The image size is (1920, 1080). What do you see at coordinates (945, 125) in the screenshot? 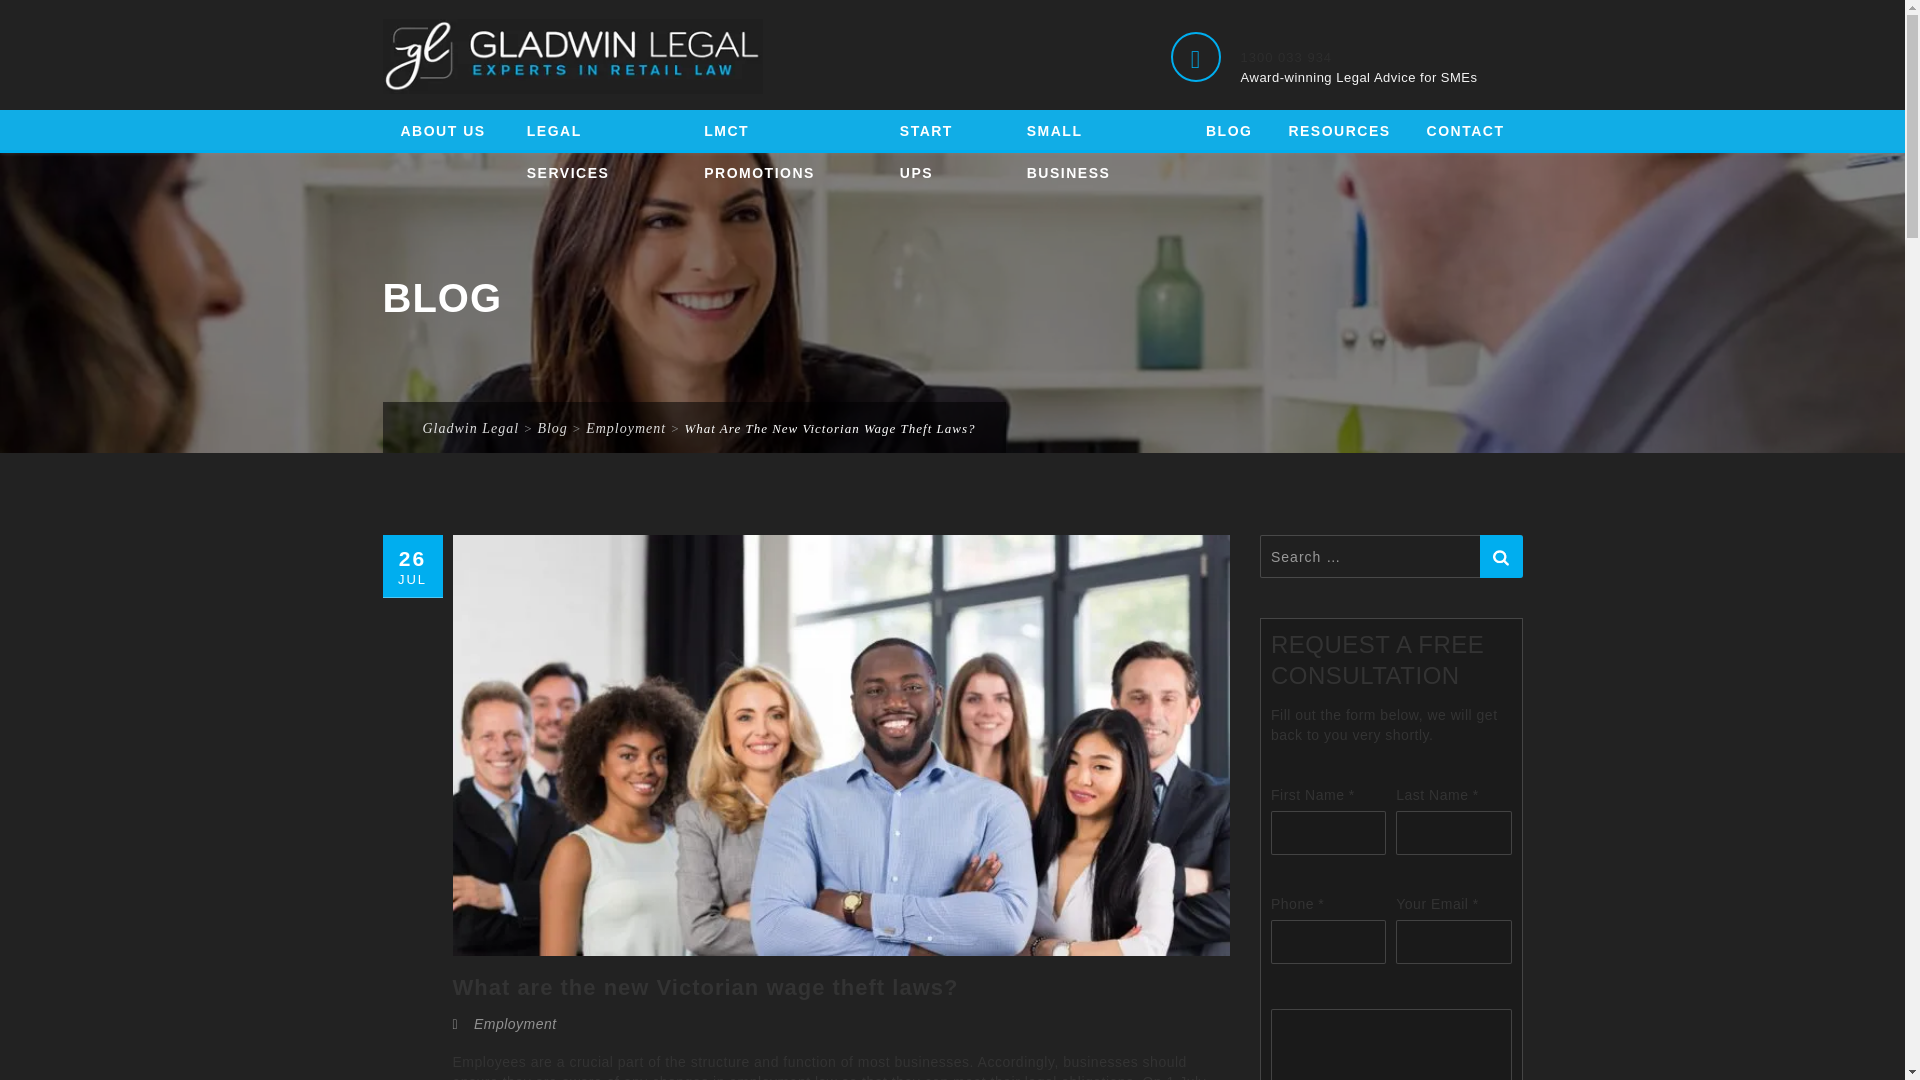
I see `START UPS` at bounding box center [945, 125].